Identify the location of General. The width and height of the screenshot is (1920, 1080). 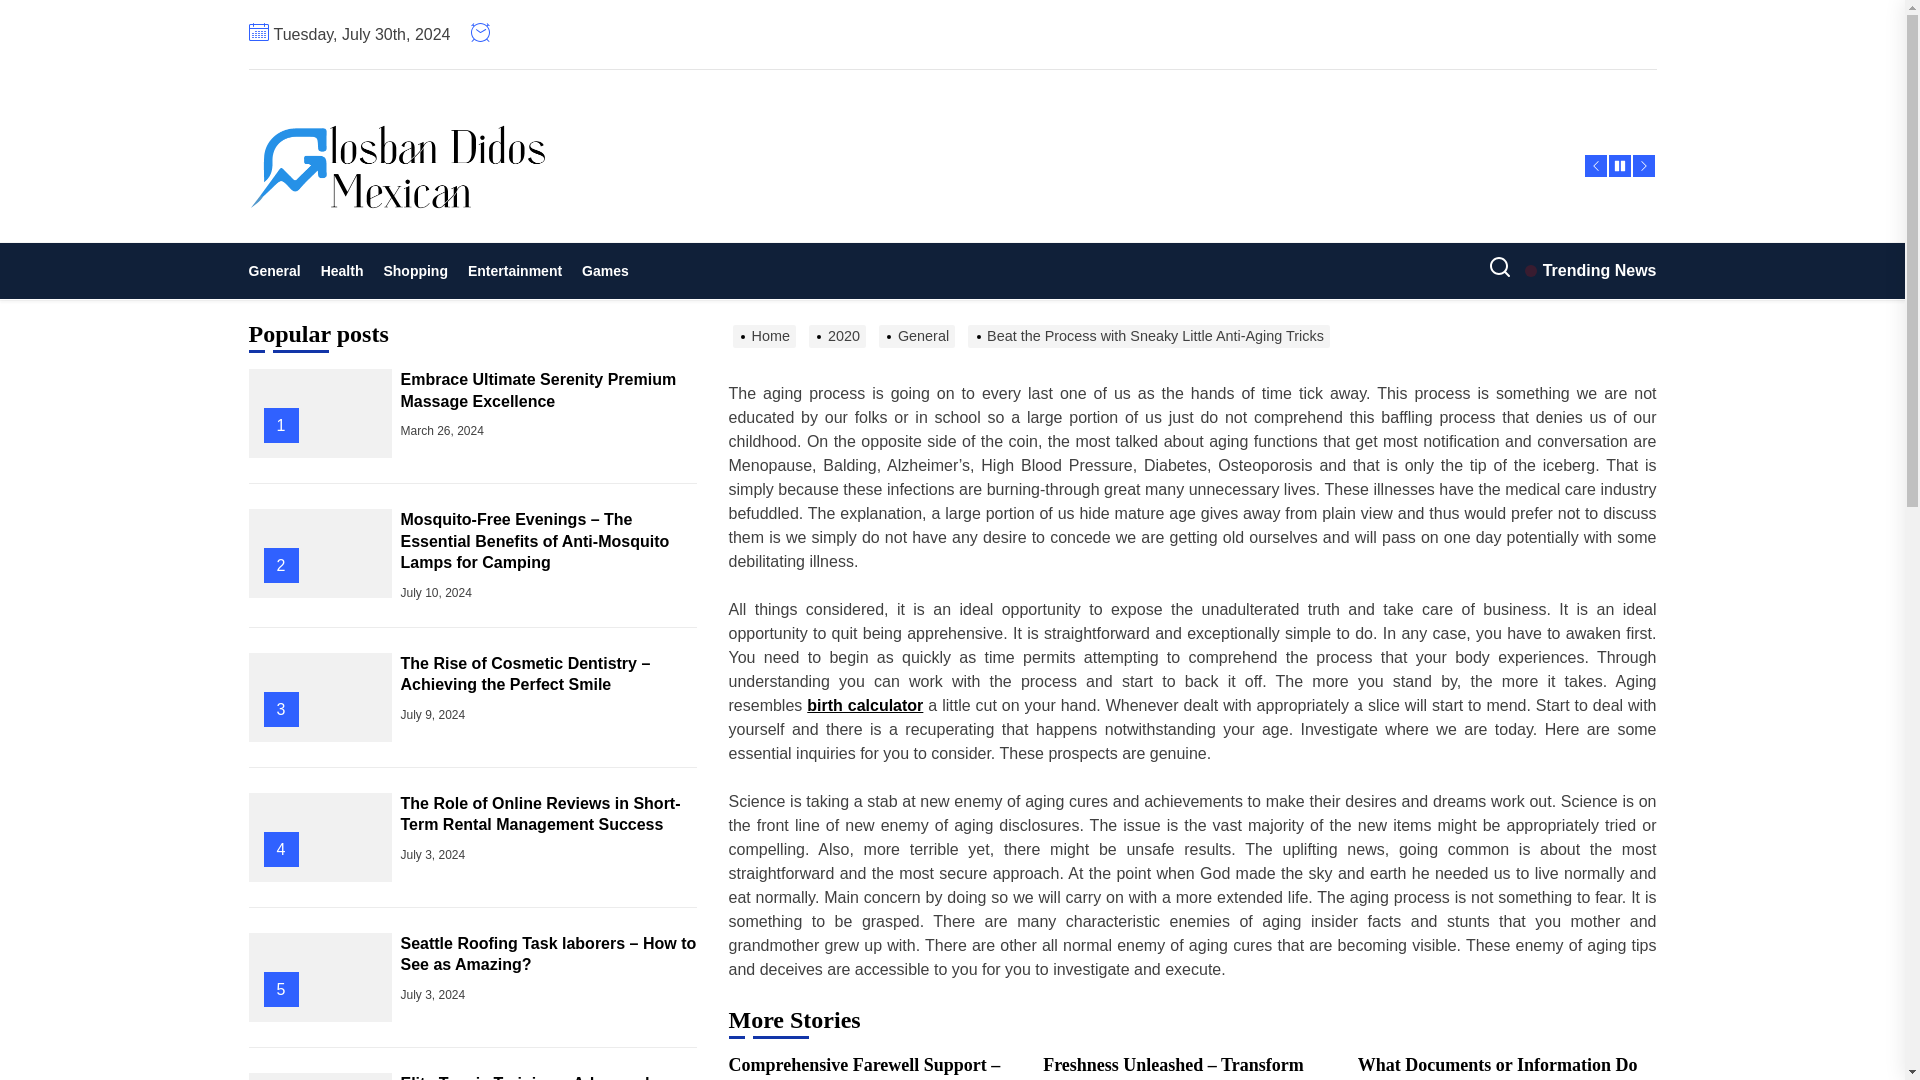
(278, 270).